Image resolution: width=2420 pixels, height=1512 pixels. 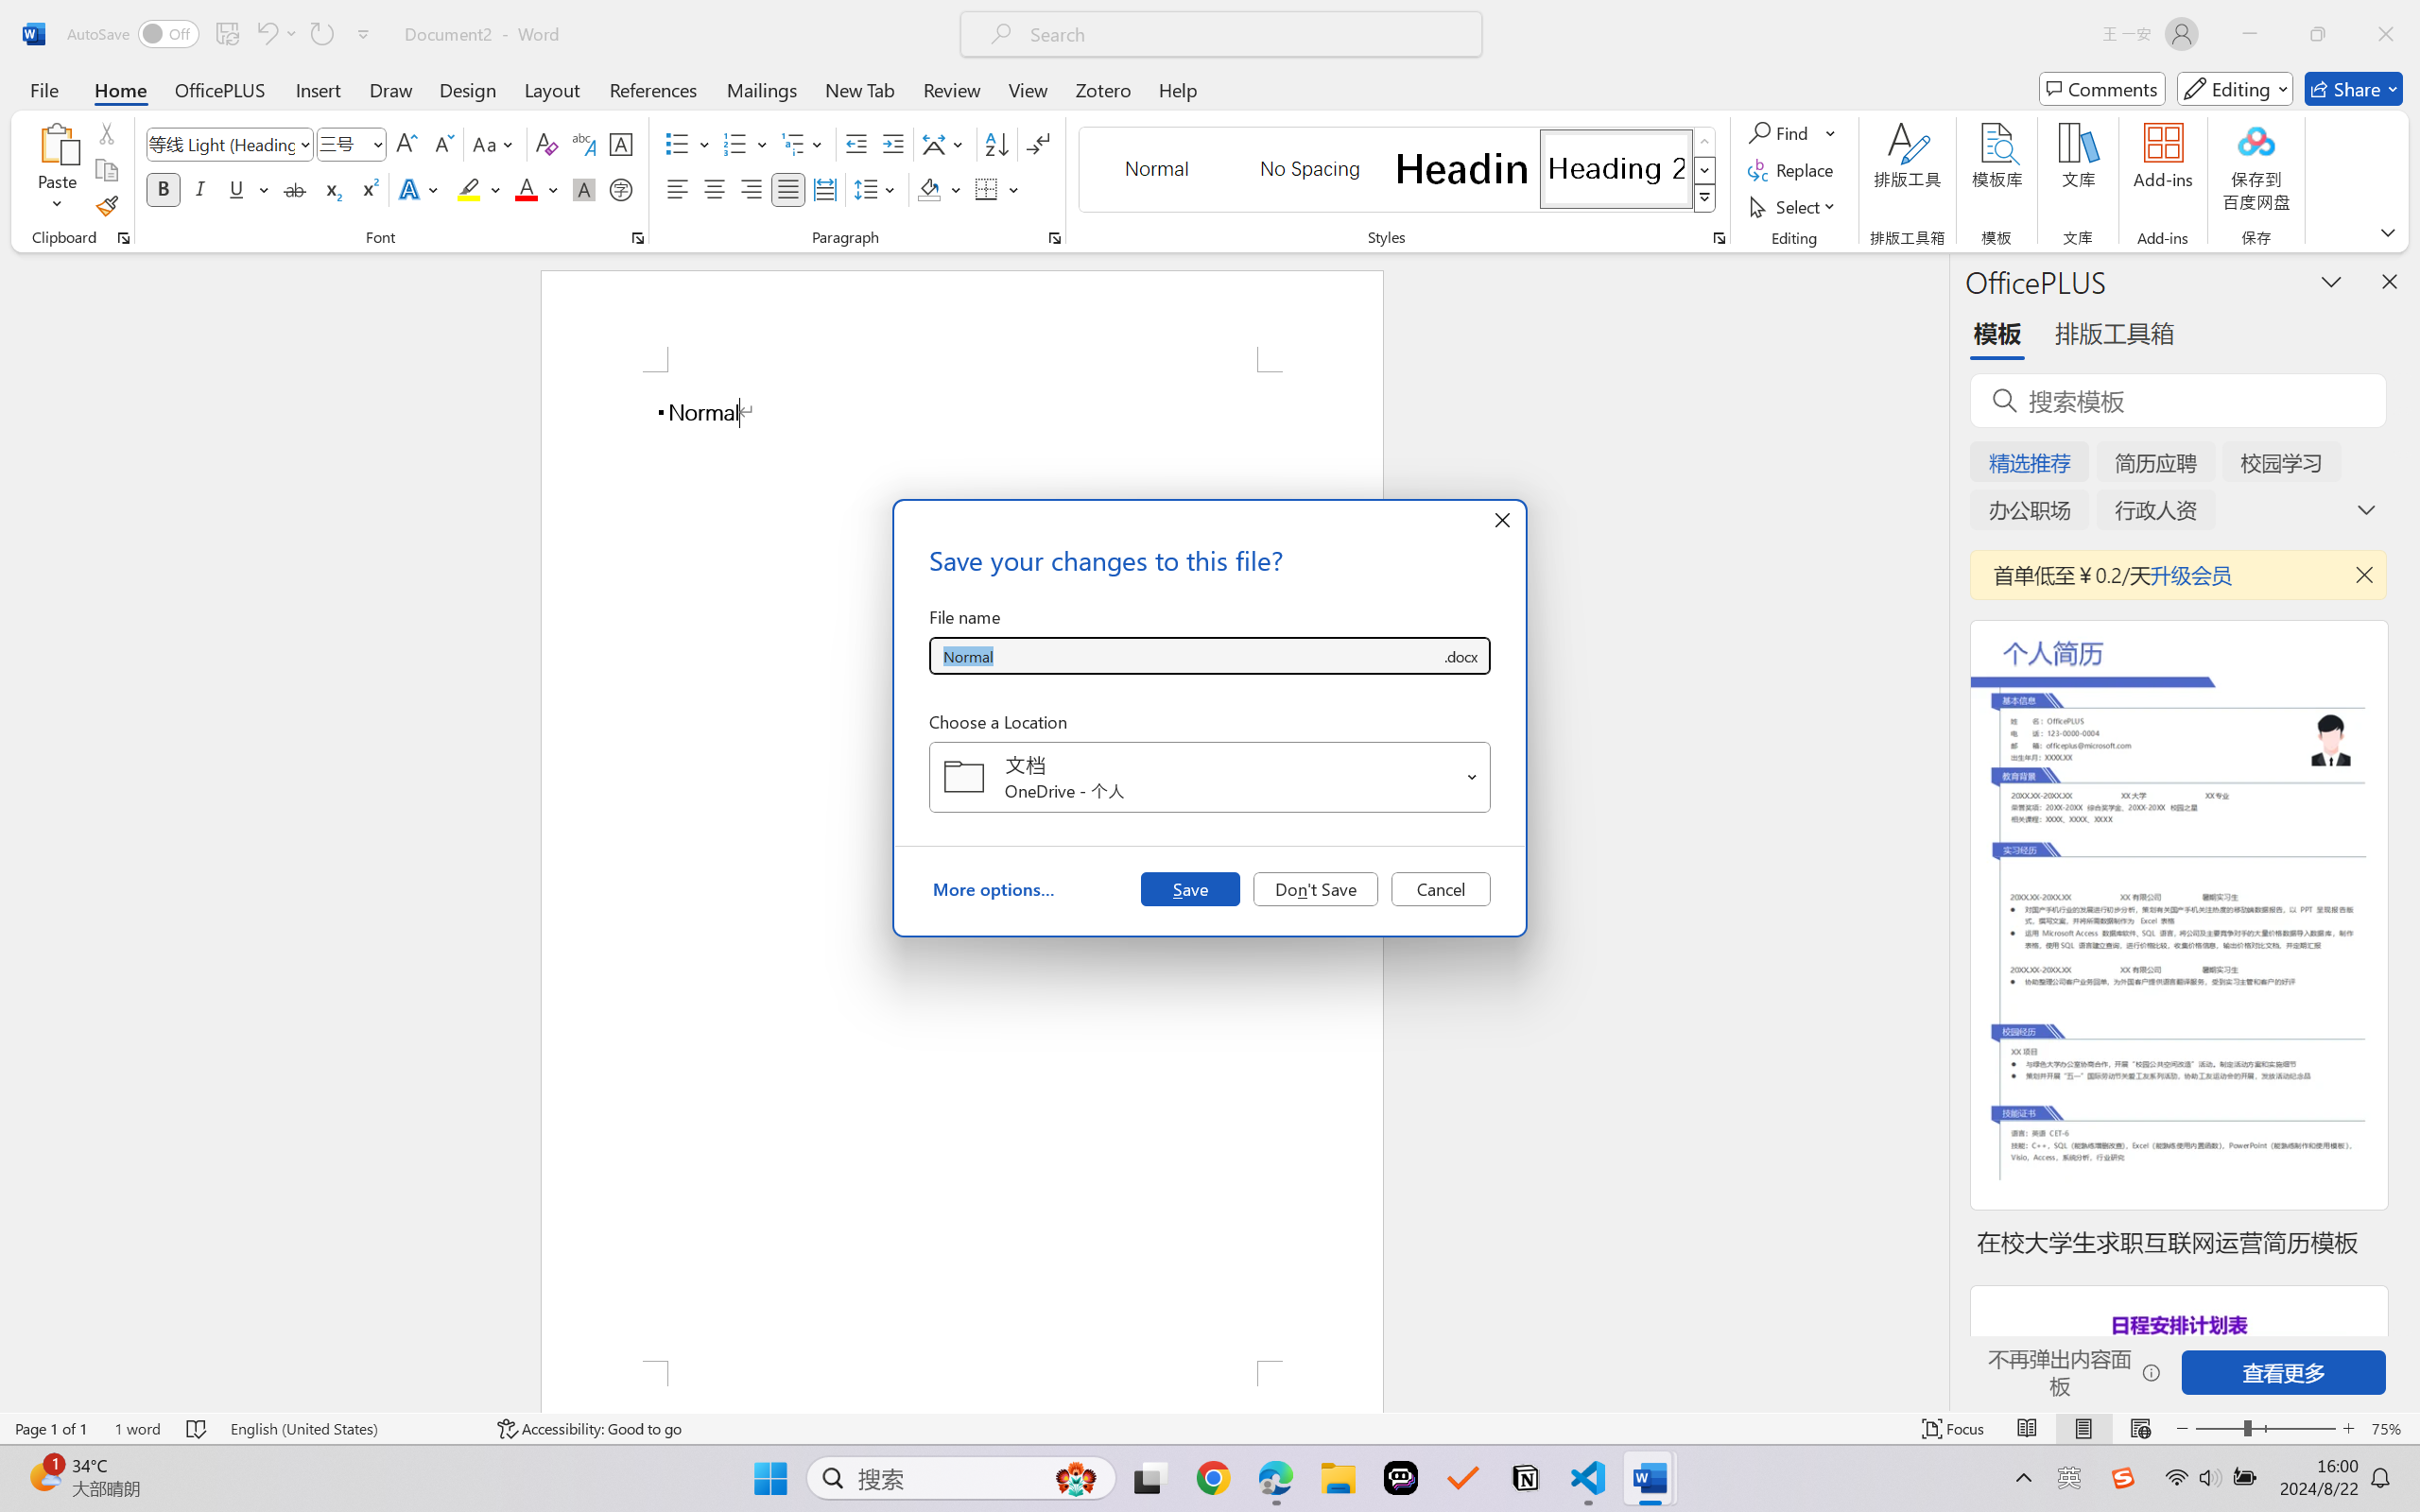 What do you see at coordinates (1719, 238) in the screenshot?
I see `Styles...` at bounding box center [1719, 238].